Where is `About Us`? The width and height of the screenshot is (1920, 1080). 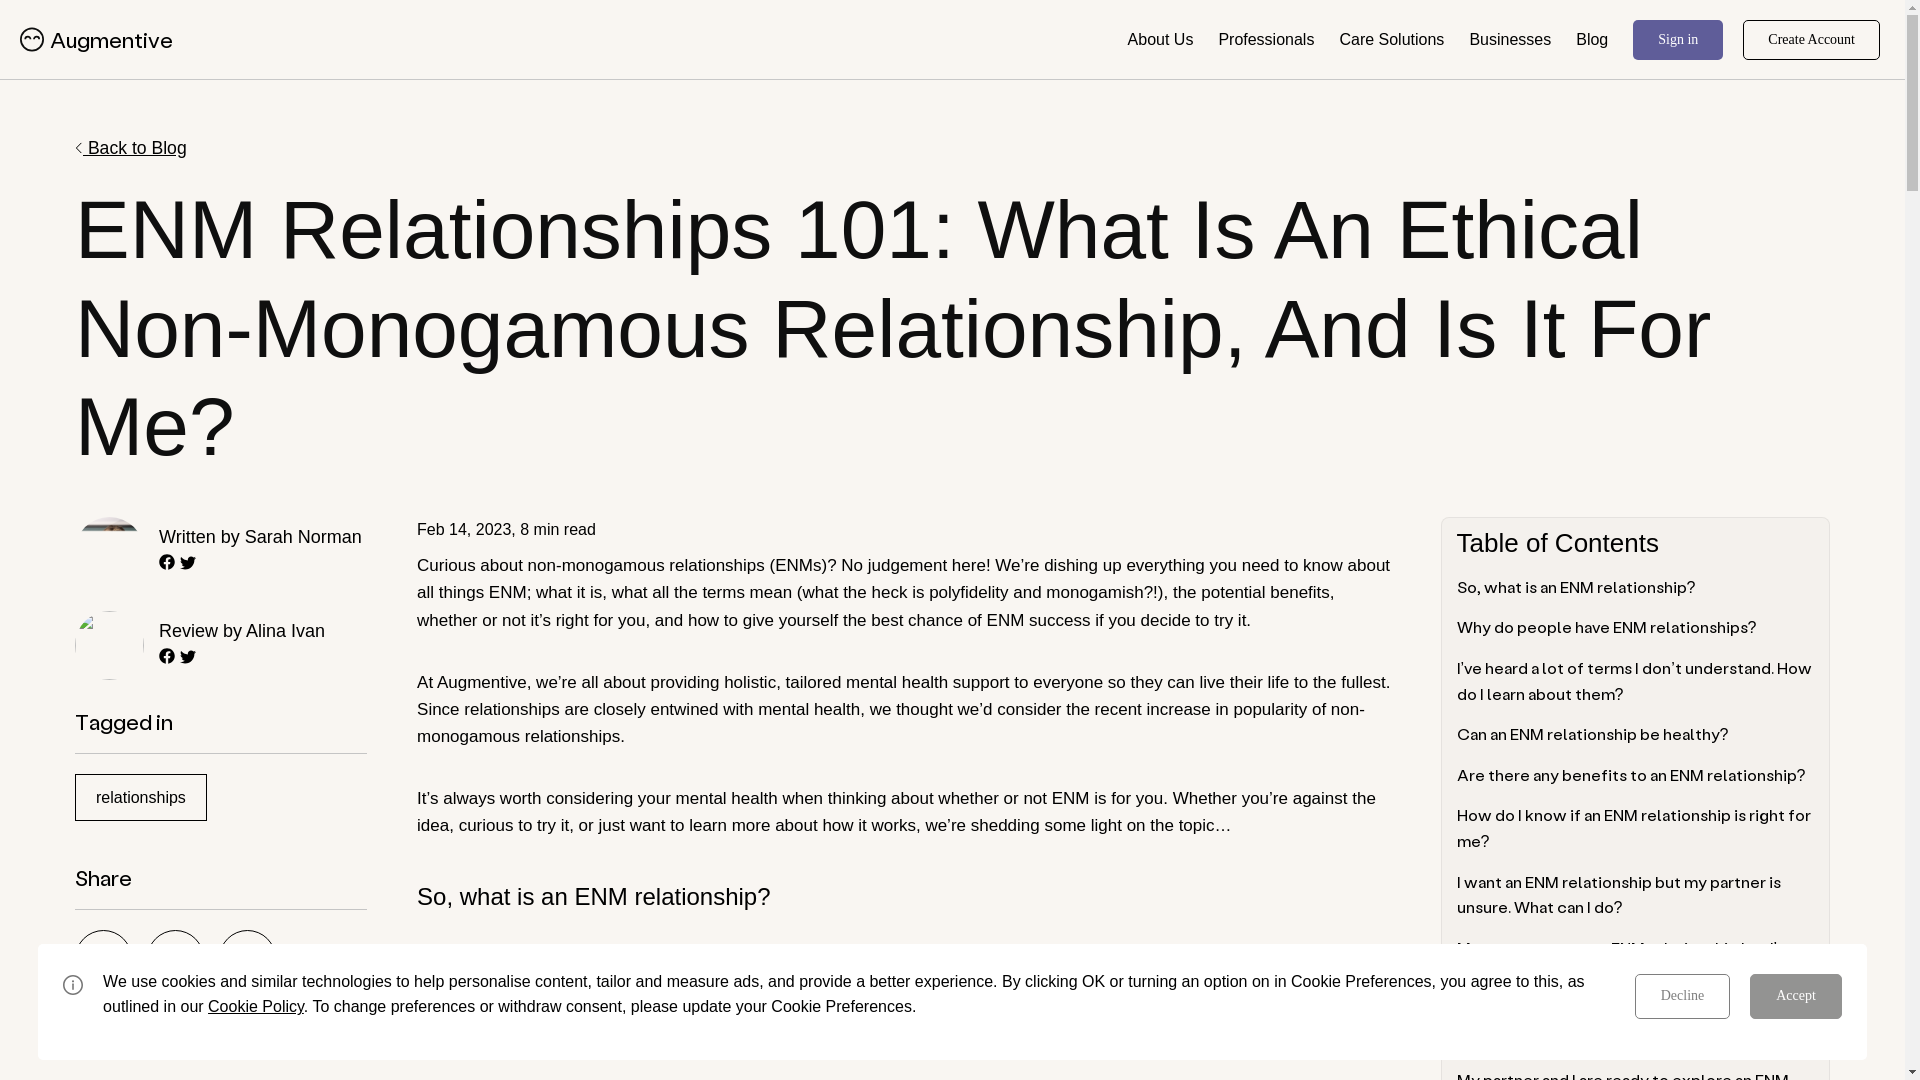 About Us is located at coordinates (1161, 40).